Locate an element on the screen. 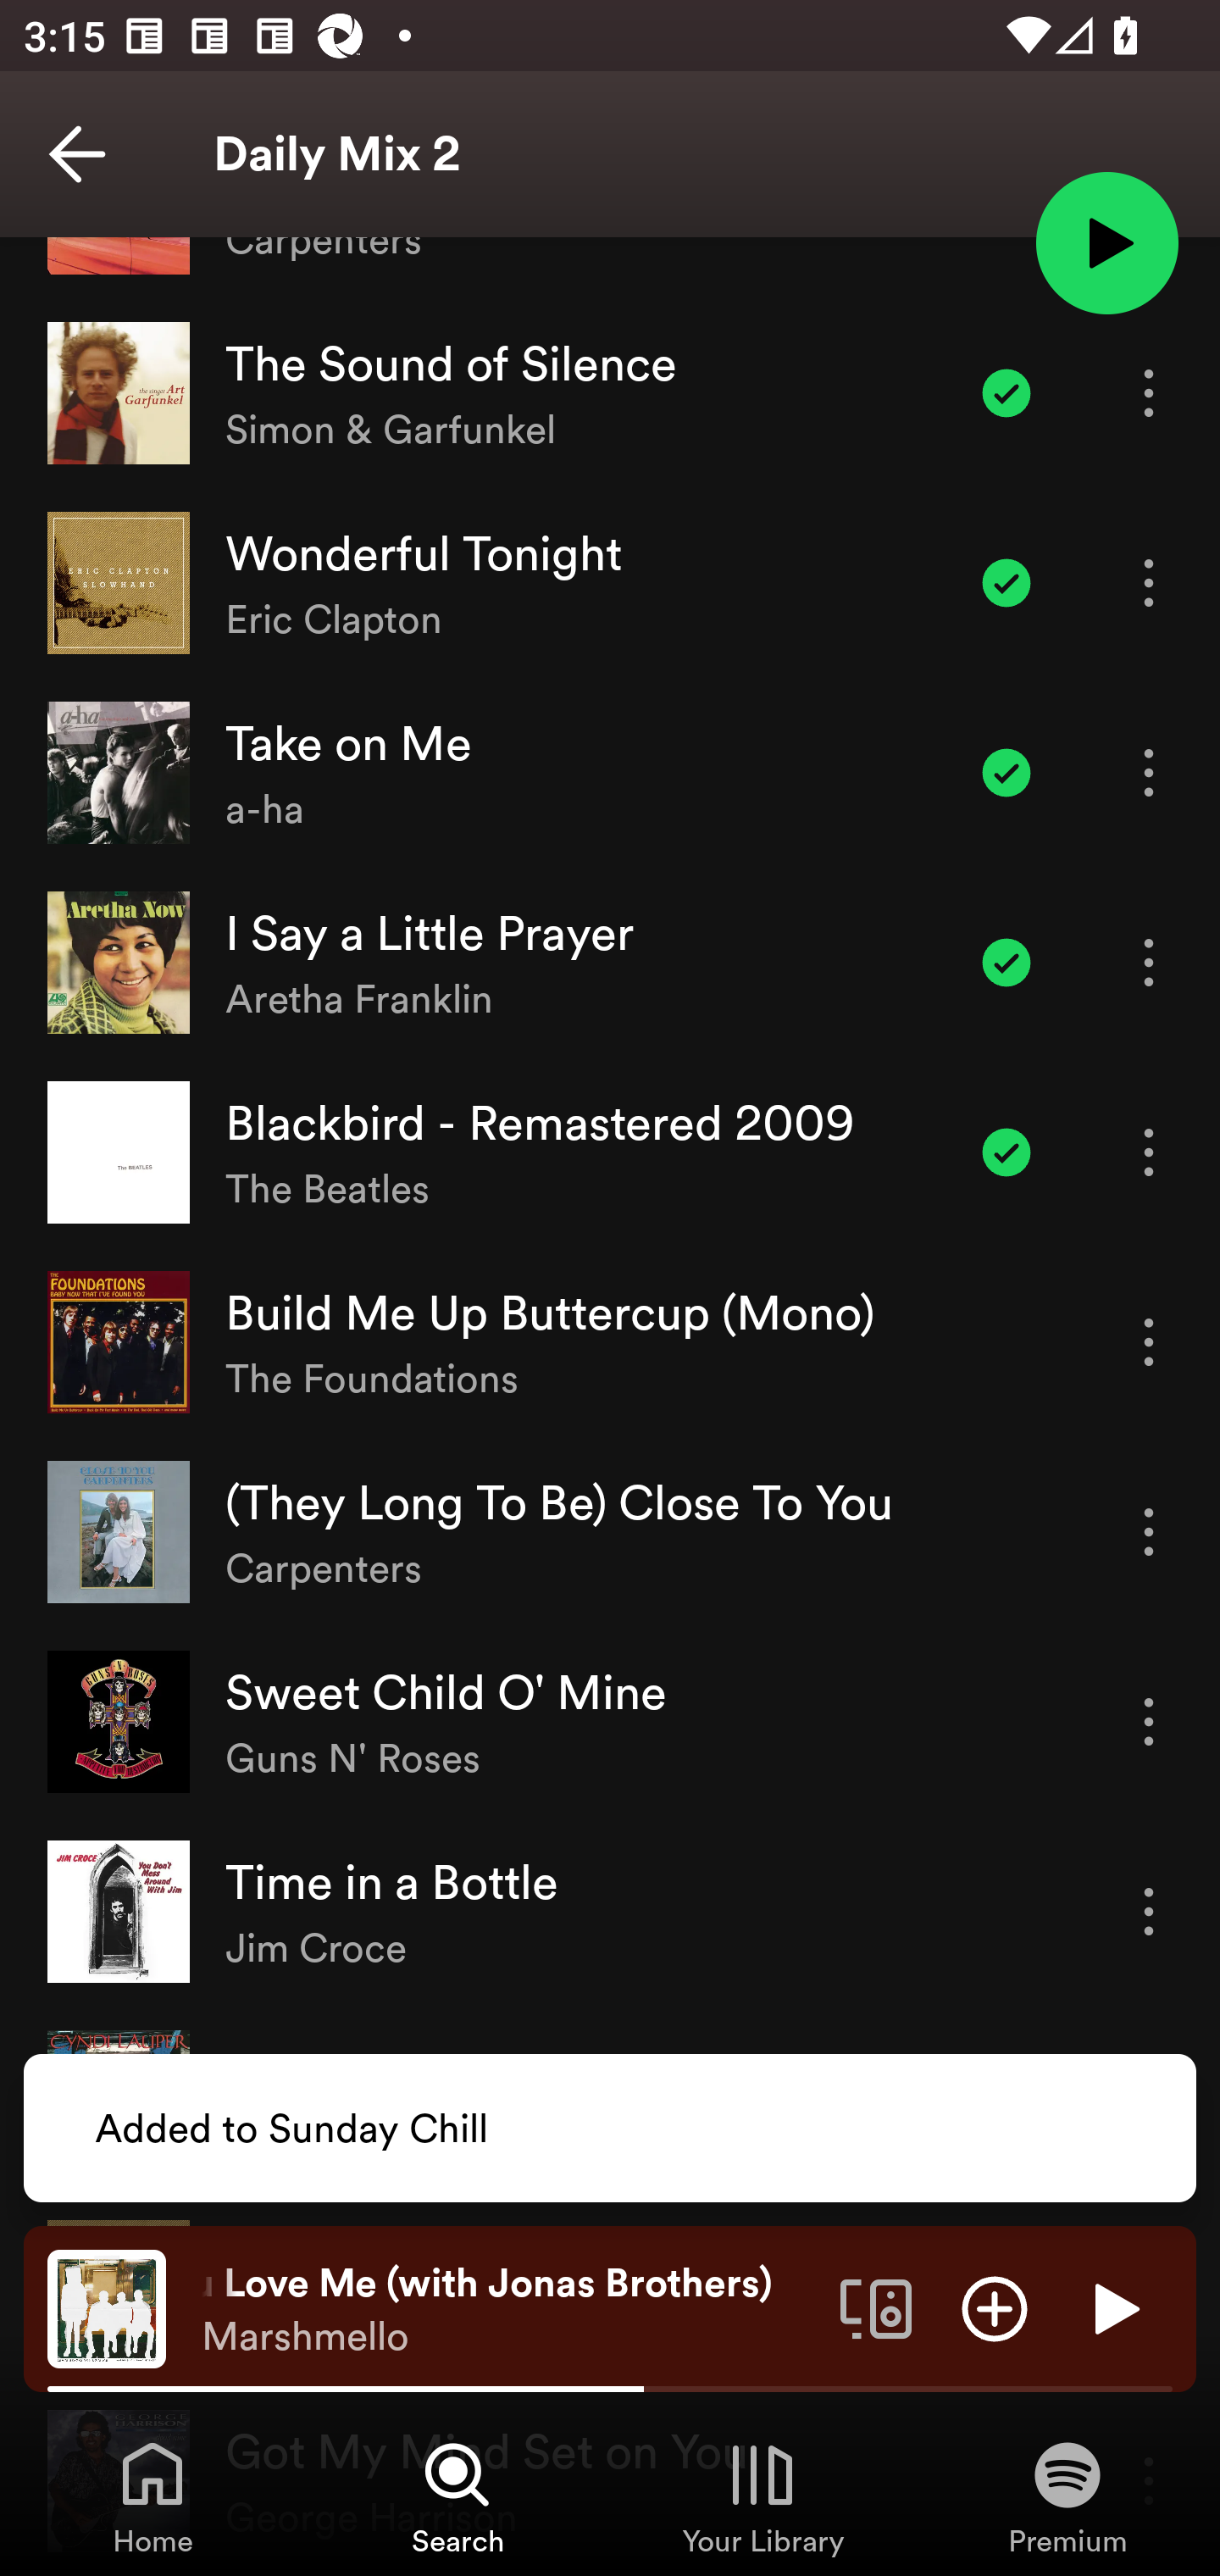 This screenshot has height=2576, width=1220. More options for song I Say a Little Prayer is located at coordinates (1149, 962).